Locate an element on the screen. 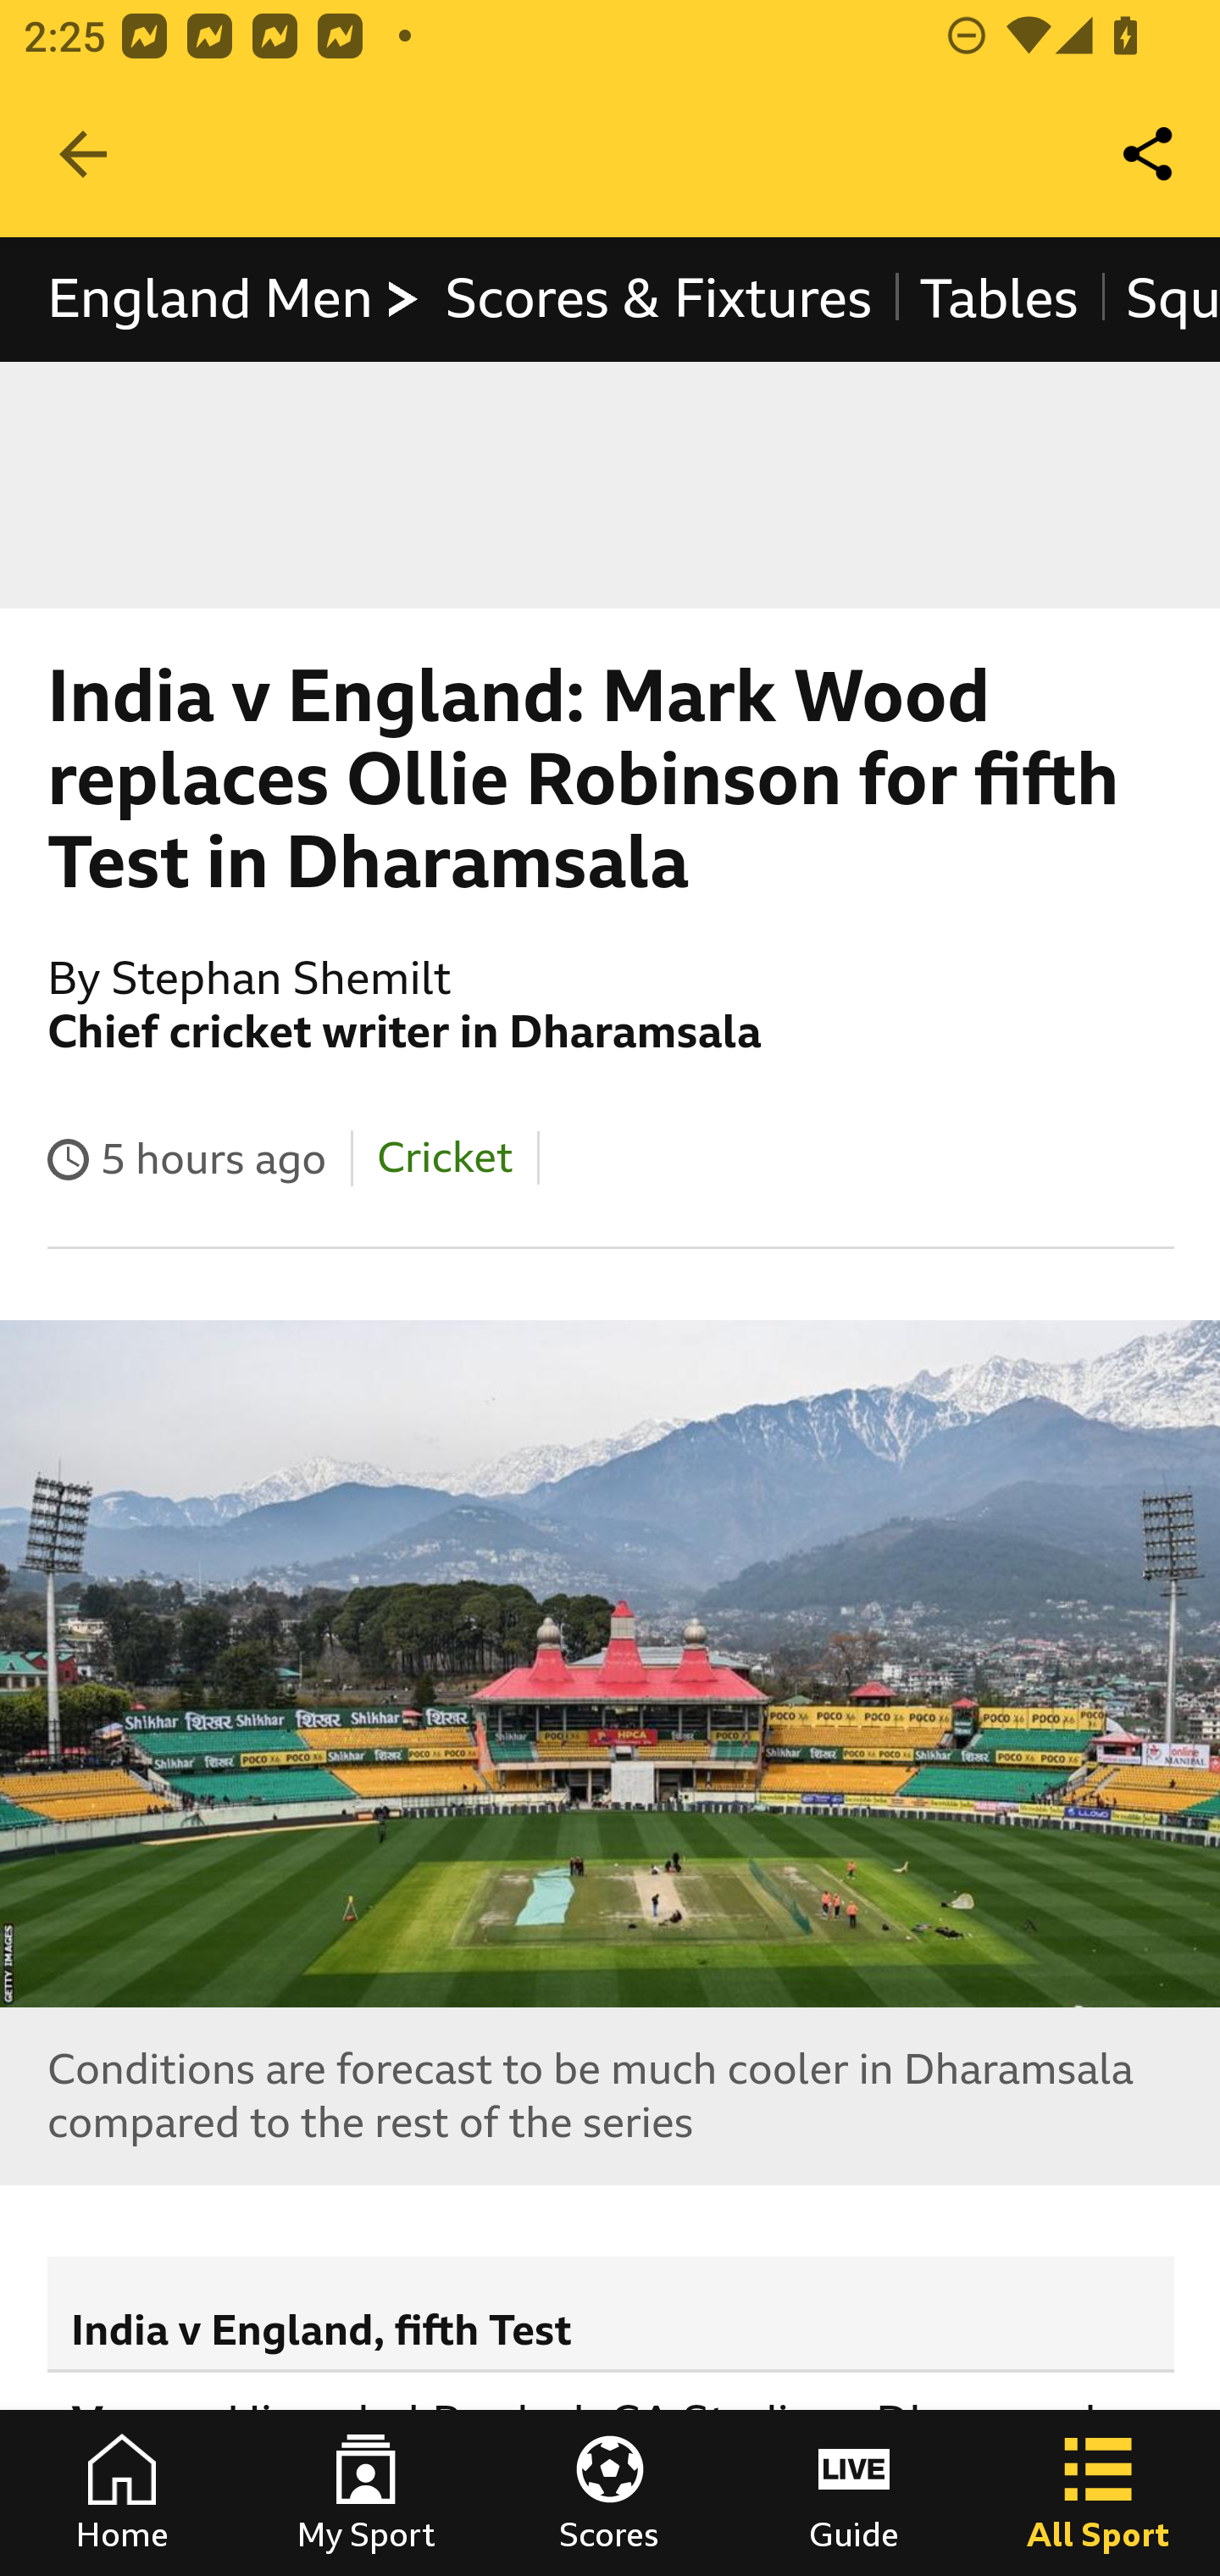 This screenshot has width=1220, height=2576. England Men  is located at coordinates (236, 298).